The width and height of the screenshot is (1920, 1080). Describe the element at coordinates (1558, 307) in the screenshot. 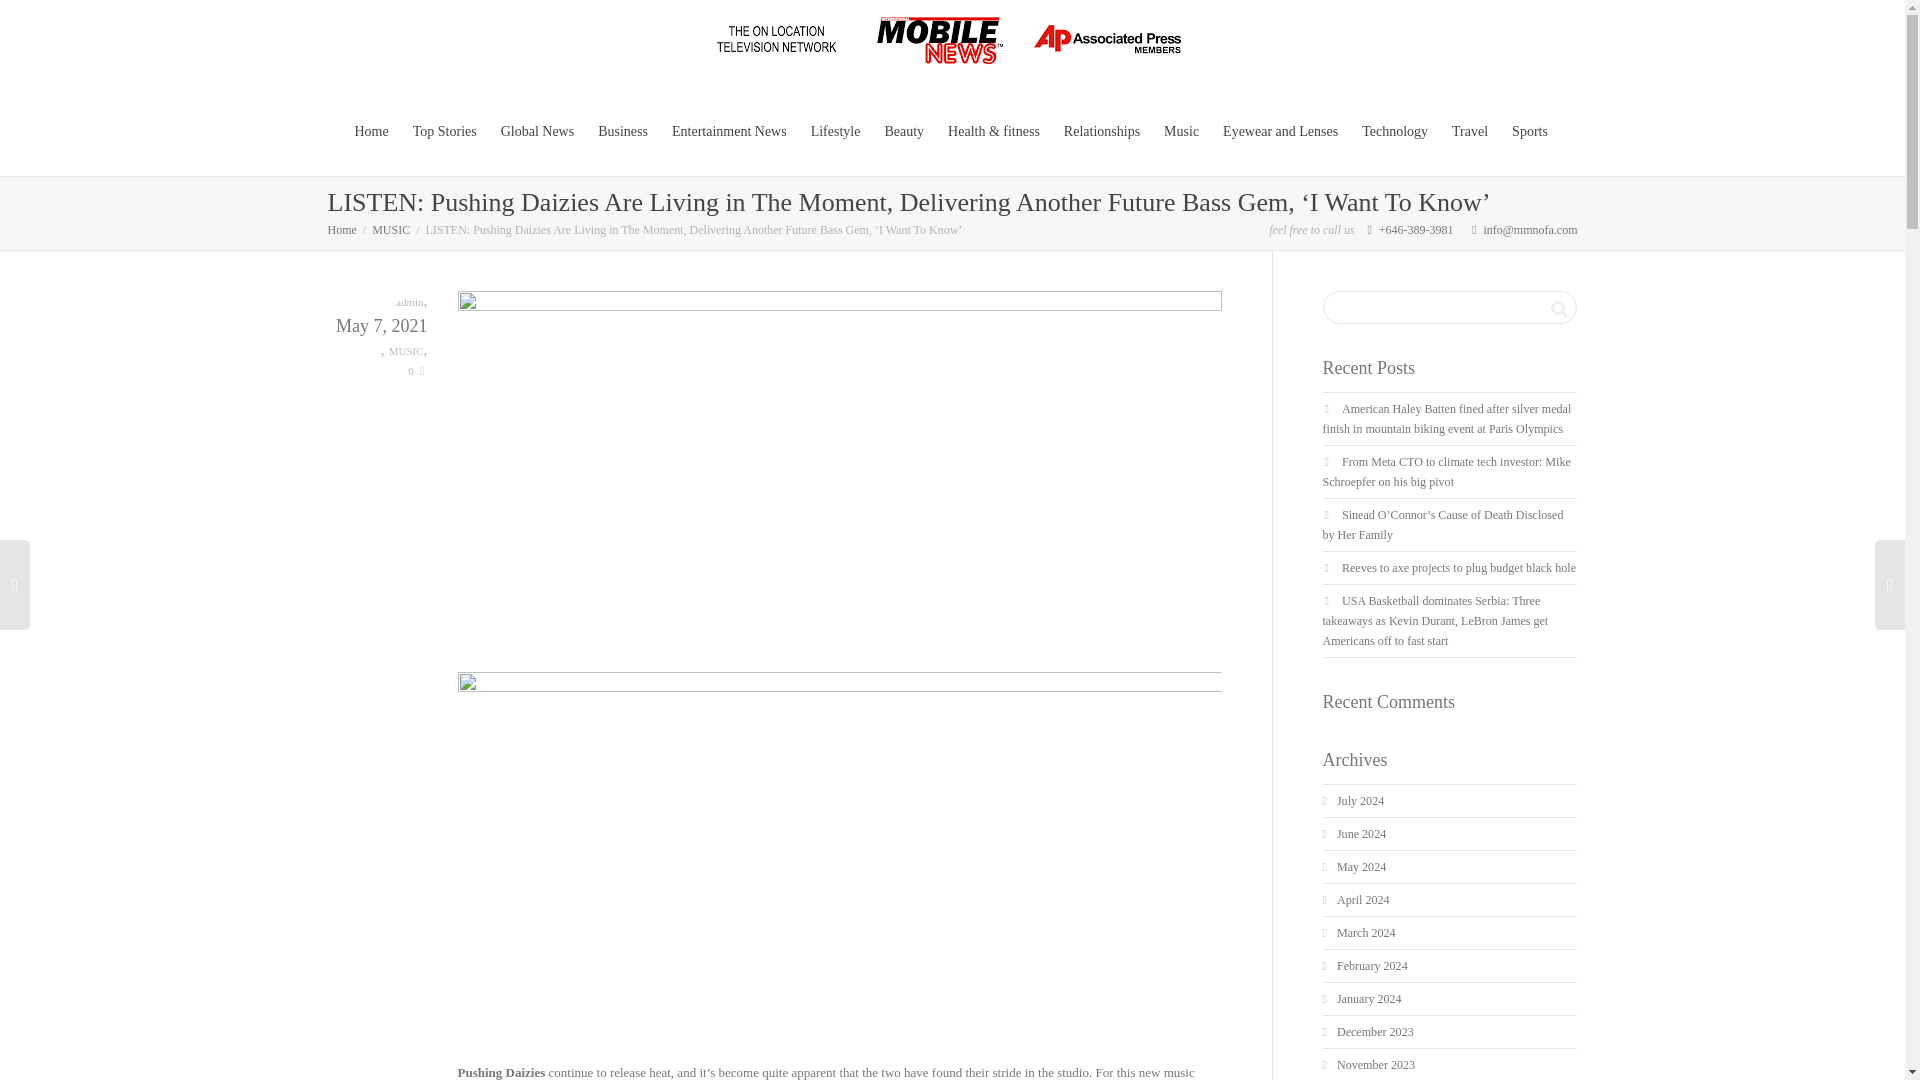

I see `Search` at that location.